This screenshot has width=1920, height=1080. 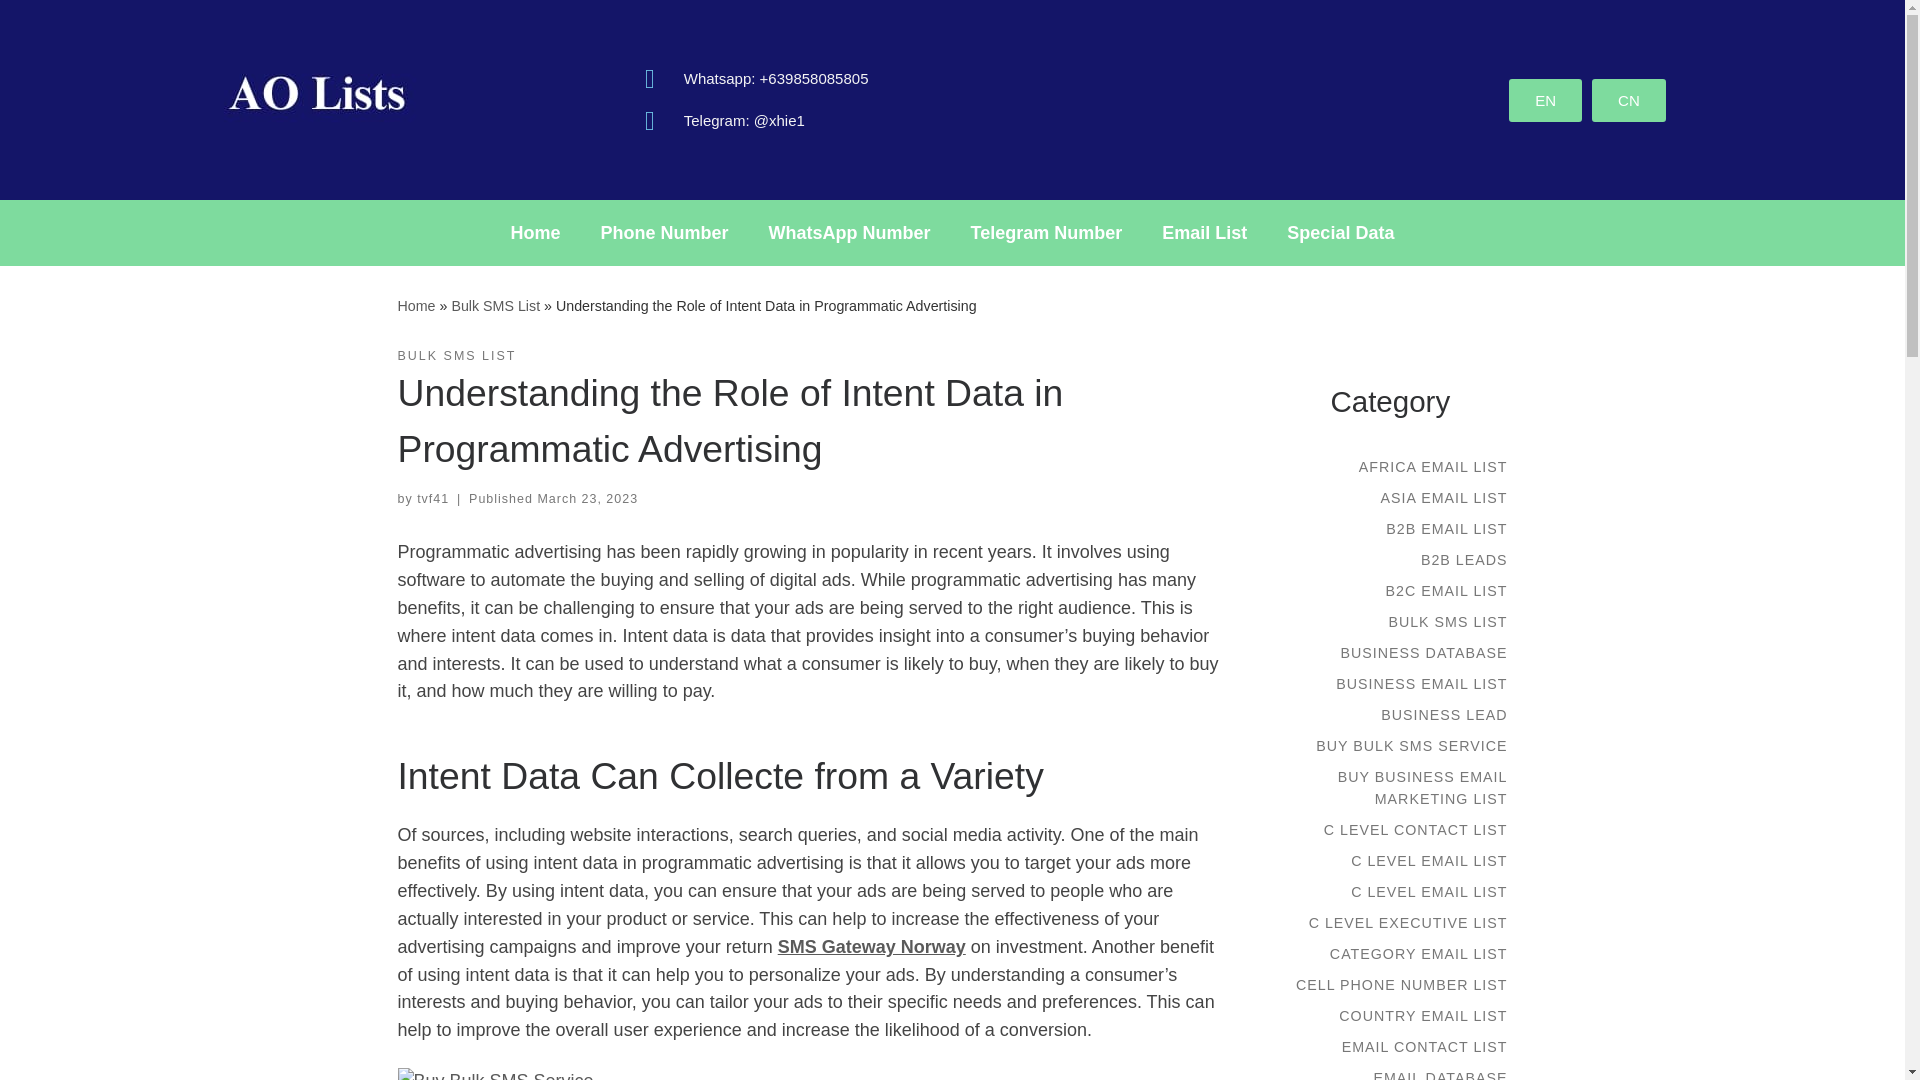 What do you see at coordinates (1340, 232) in the screenshot?
I see `Special Data` at bounding box center [1340, 232].